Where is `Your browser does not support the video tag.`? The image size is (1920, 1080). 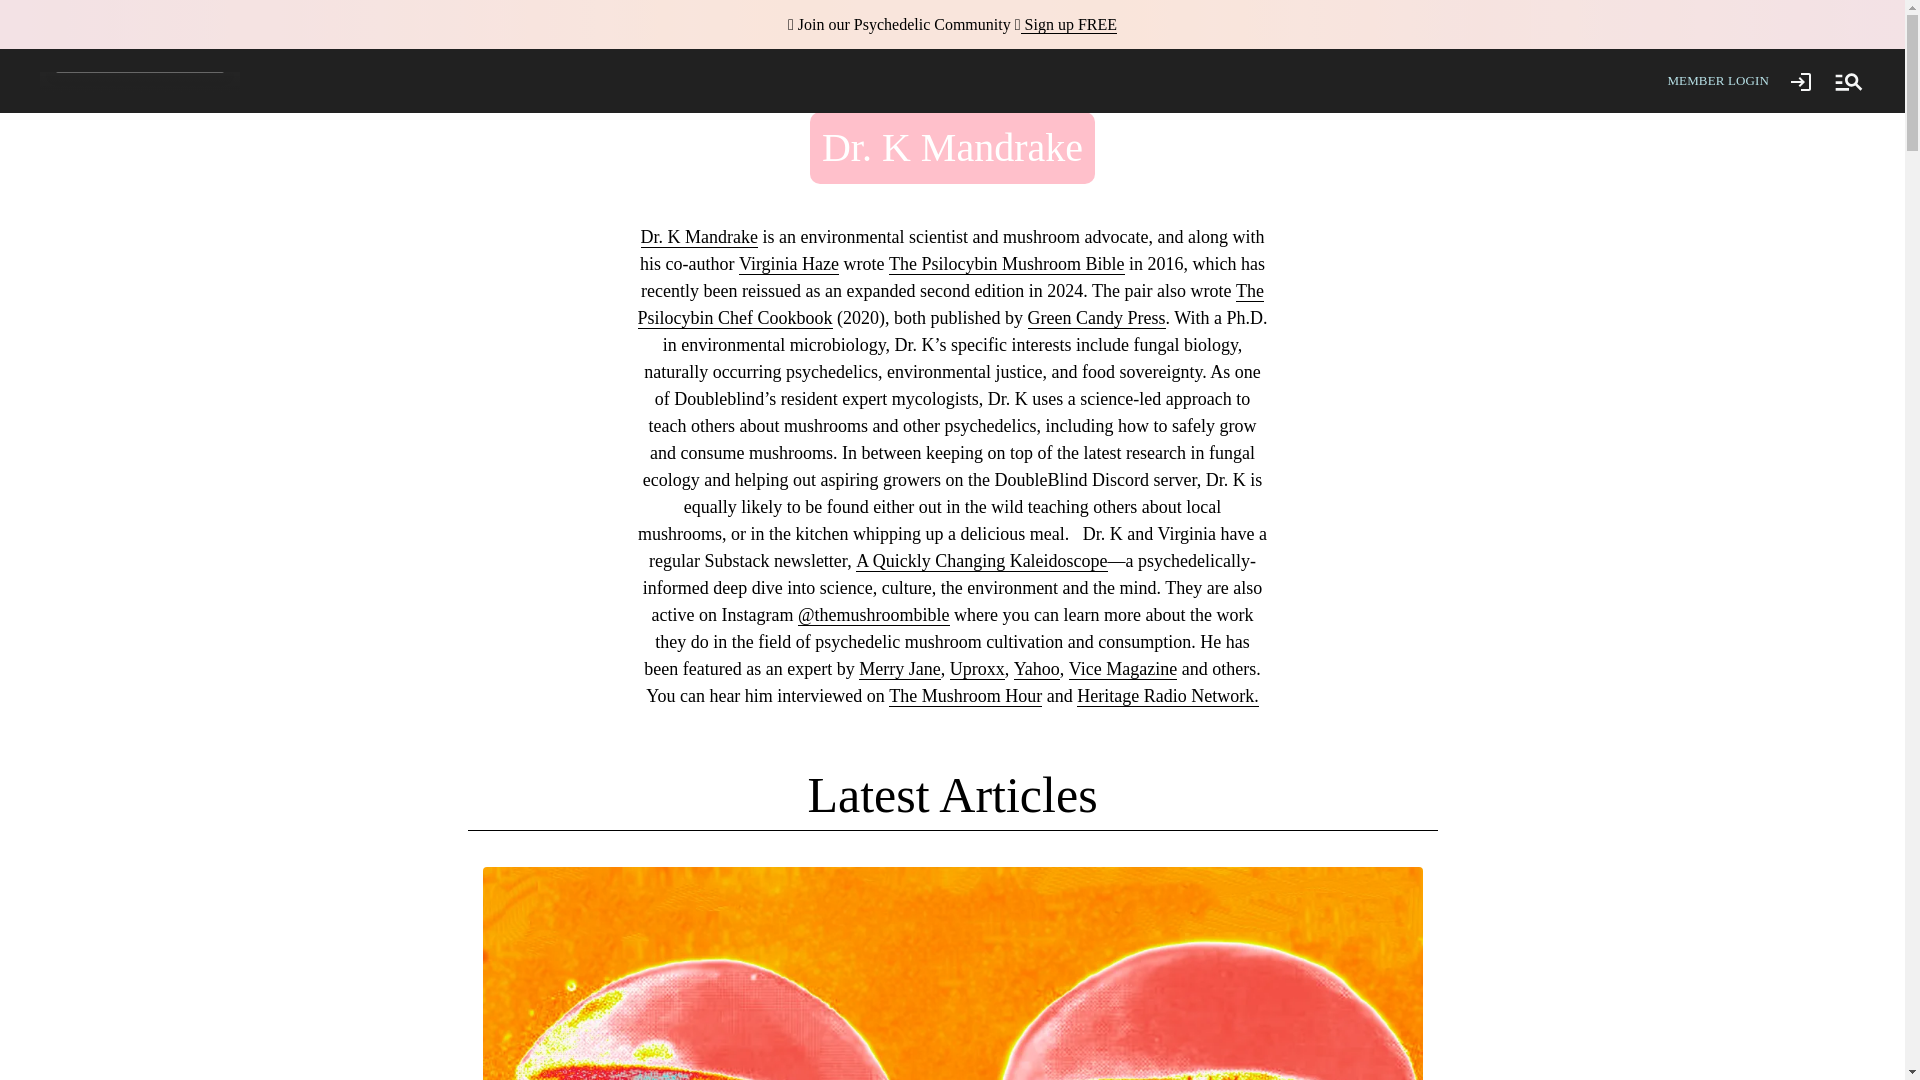 Your browser does not support the video tag. is located at coordinates (140, 80).